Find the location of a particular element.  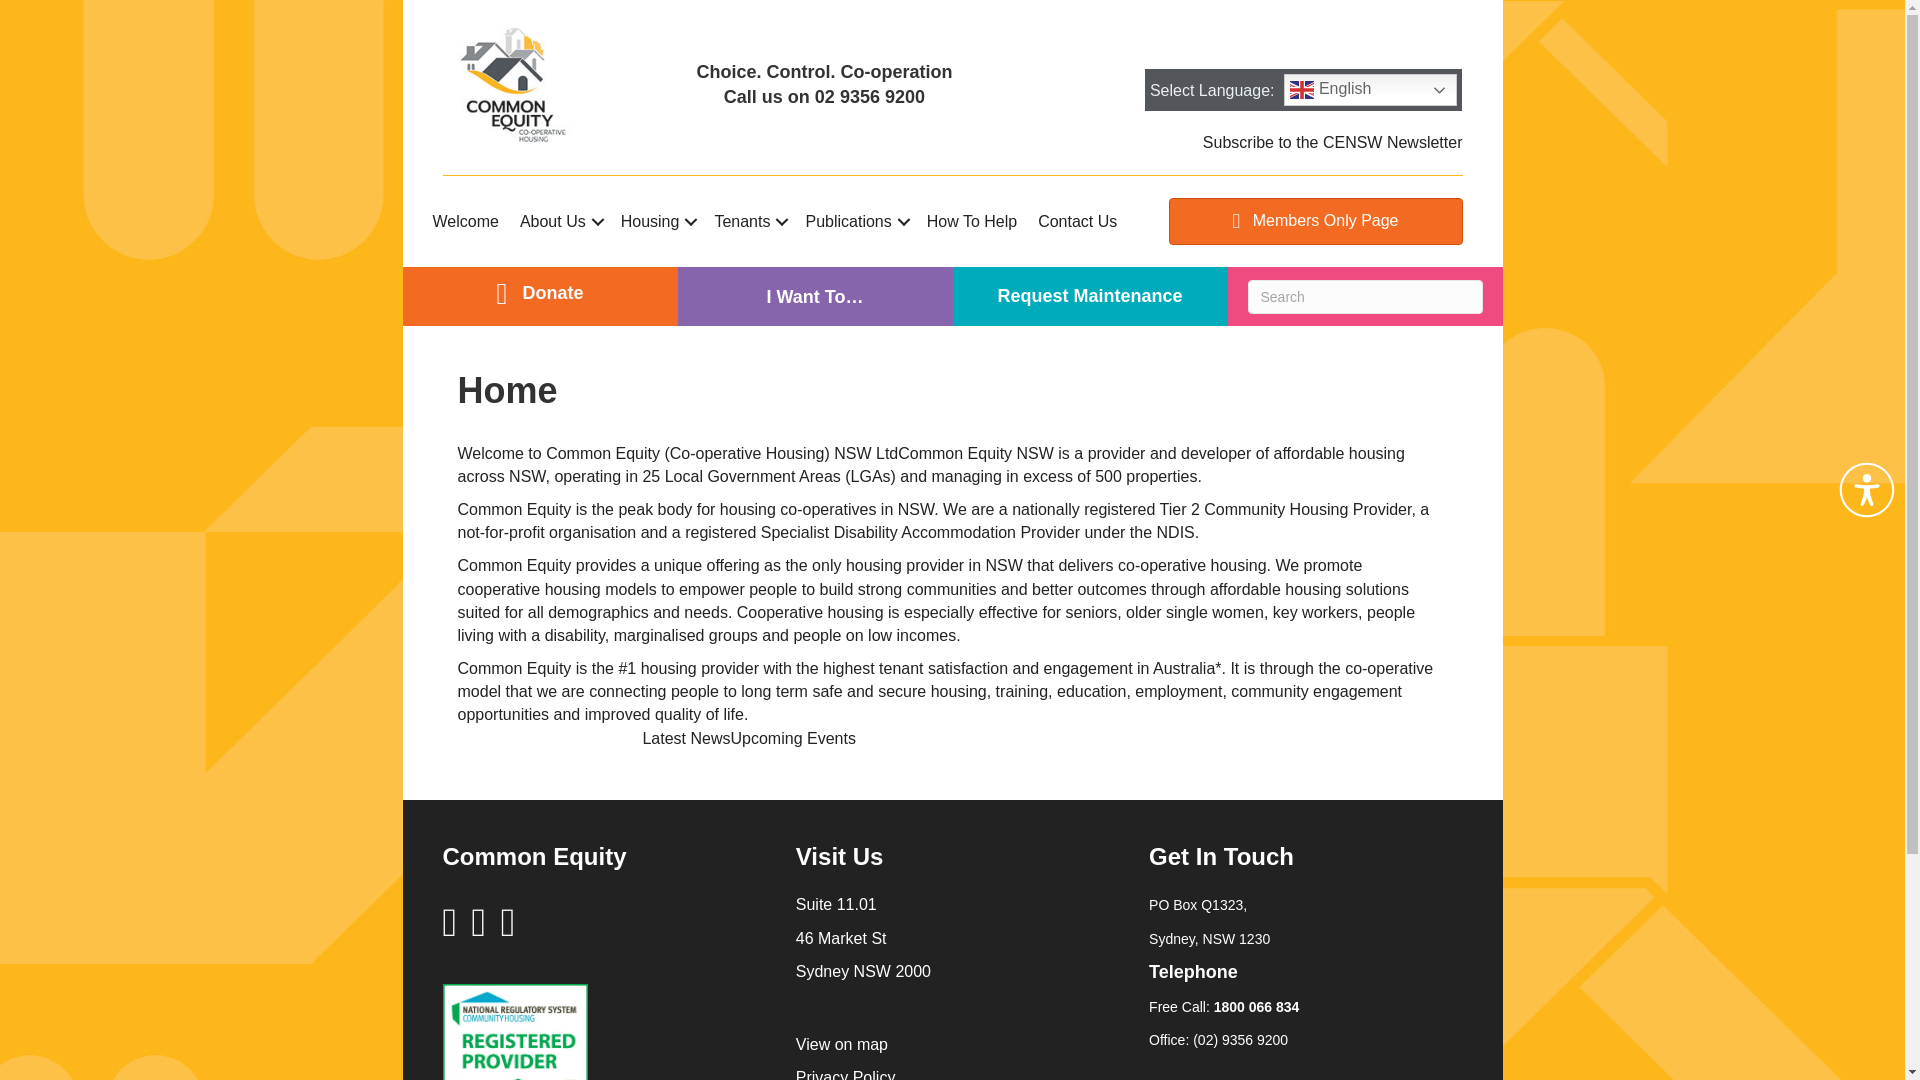

Housing is located at coordinates (657, 221).